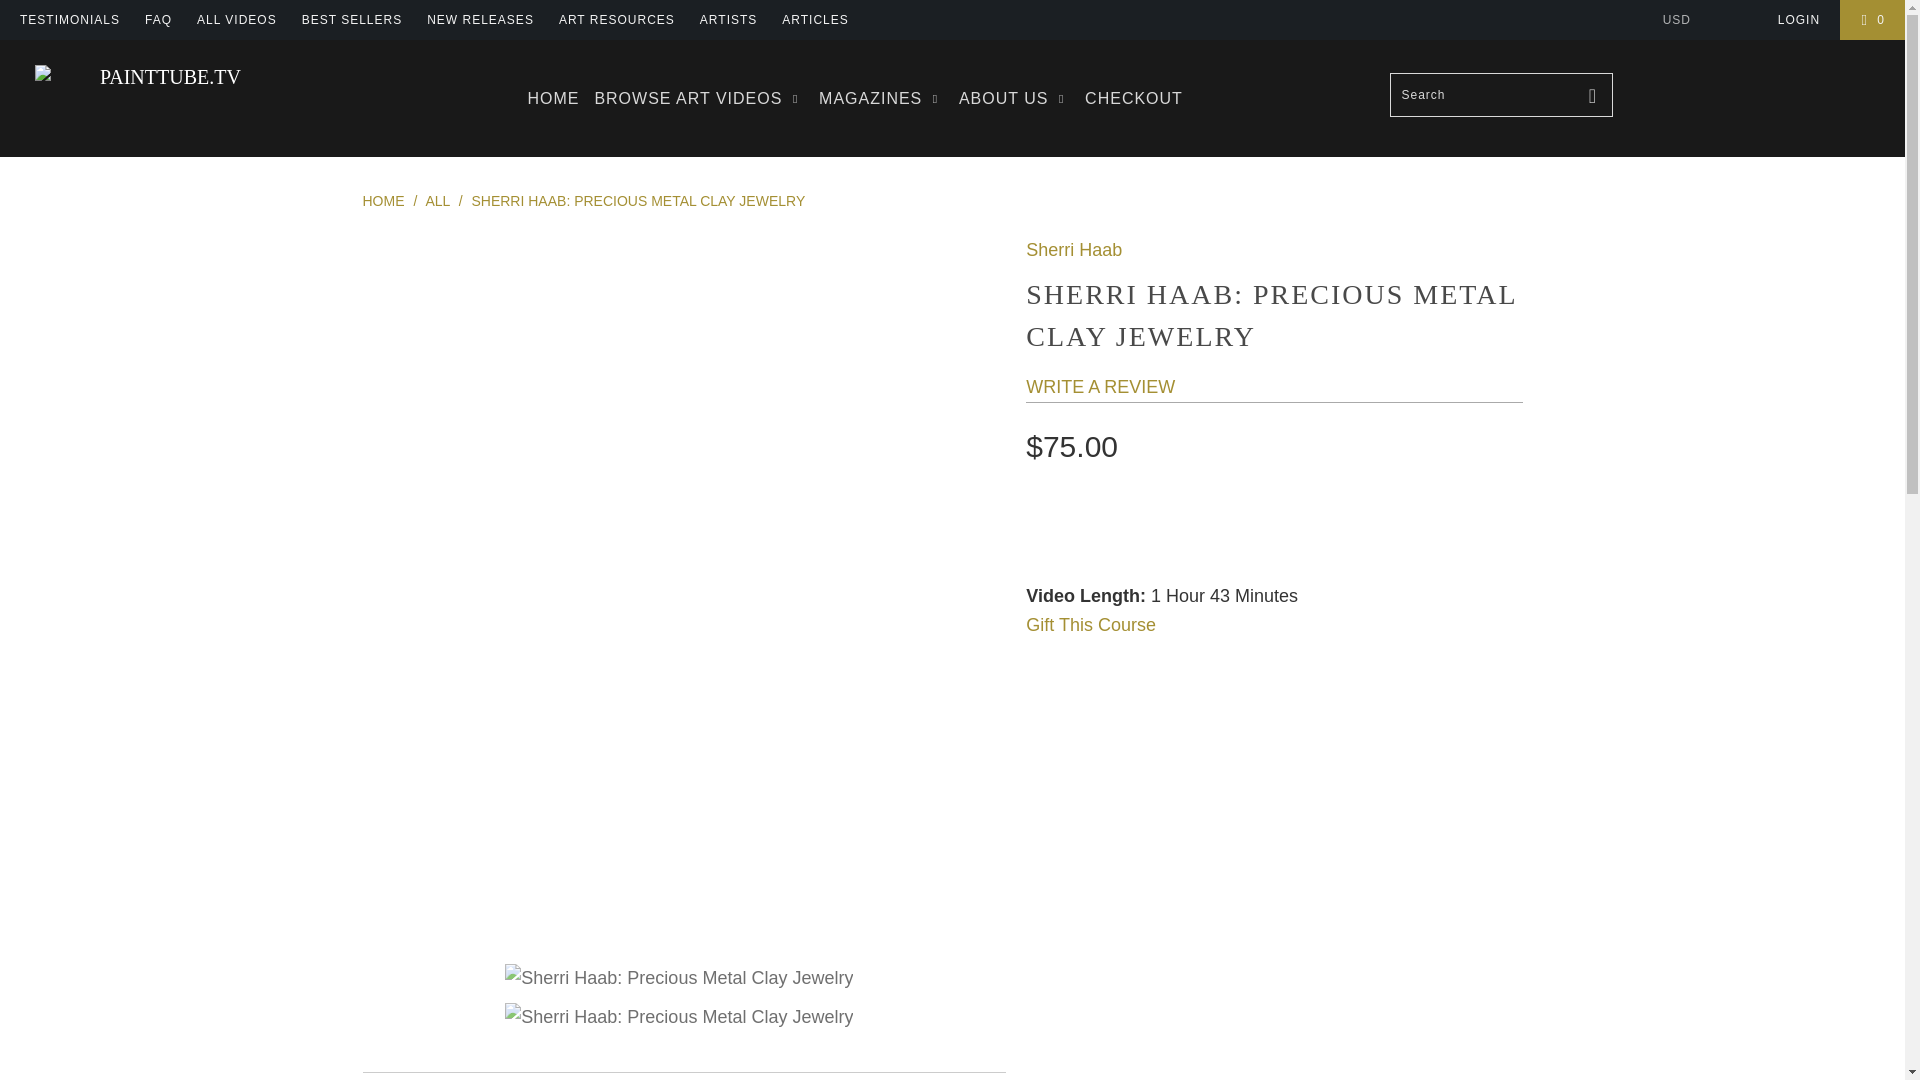  What do you see at coordinates (616, 20) in the screenshot?
I see `ART RESOURCES` at bounding box center [616, 20].